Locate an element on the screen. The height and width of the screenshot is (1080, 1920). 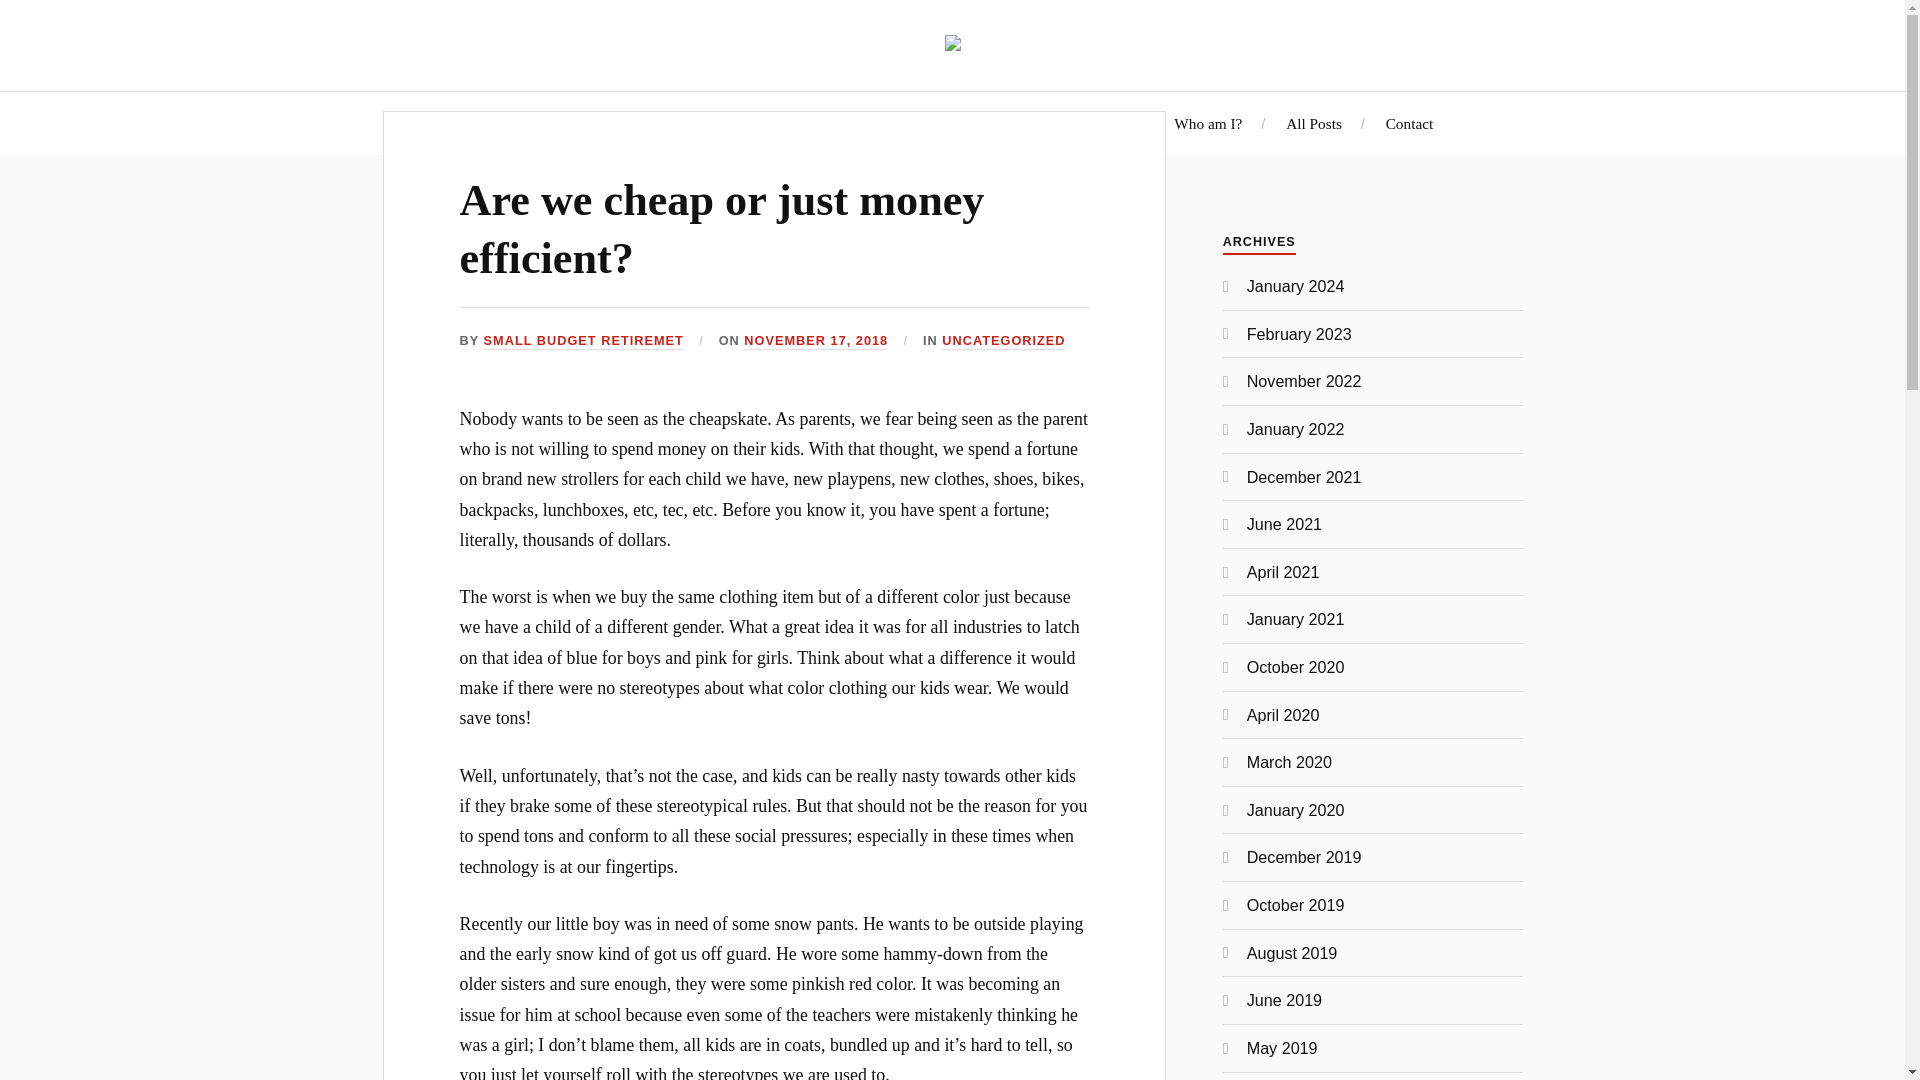
Who am I? is located at coordinates (1208, 123).